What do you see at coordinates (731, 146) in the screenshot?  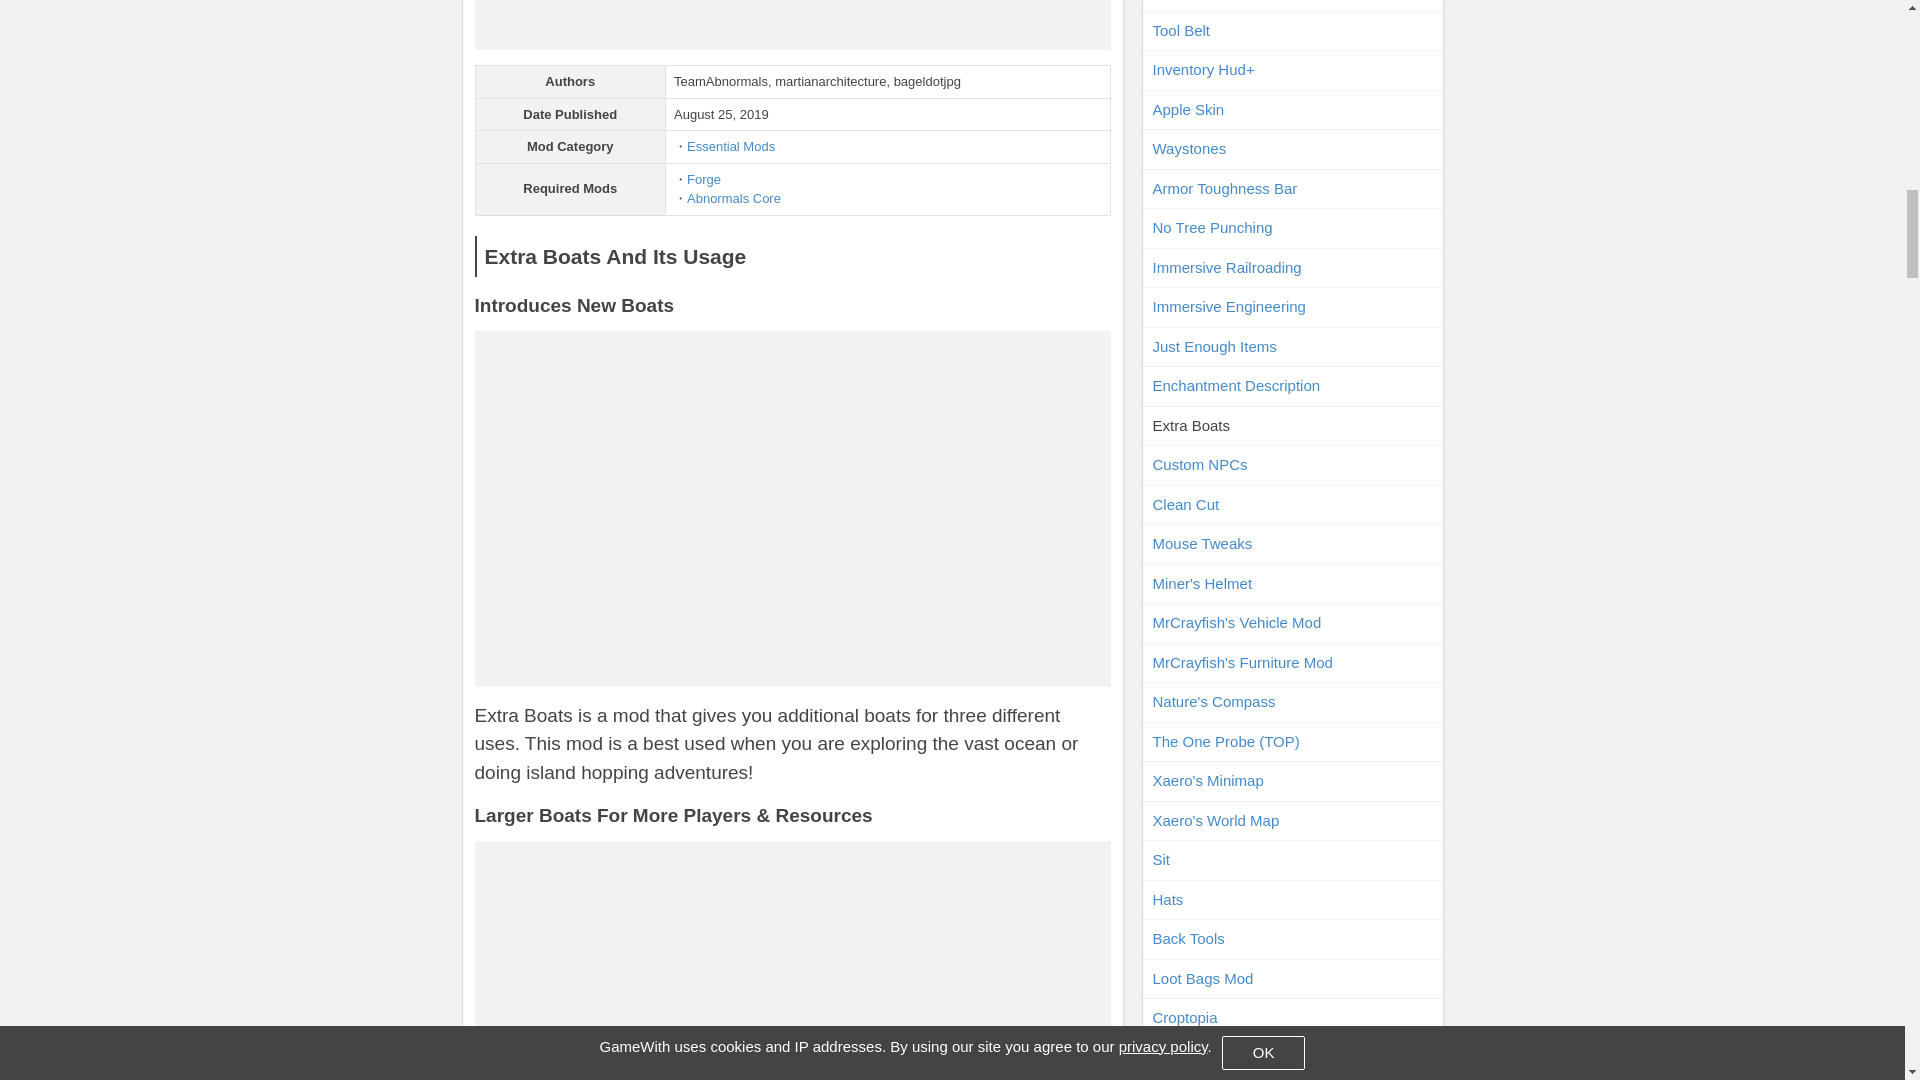 I see `Essential Mods` at bounding box center [731, 146].